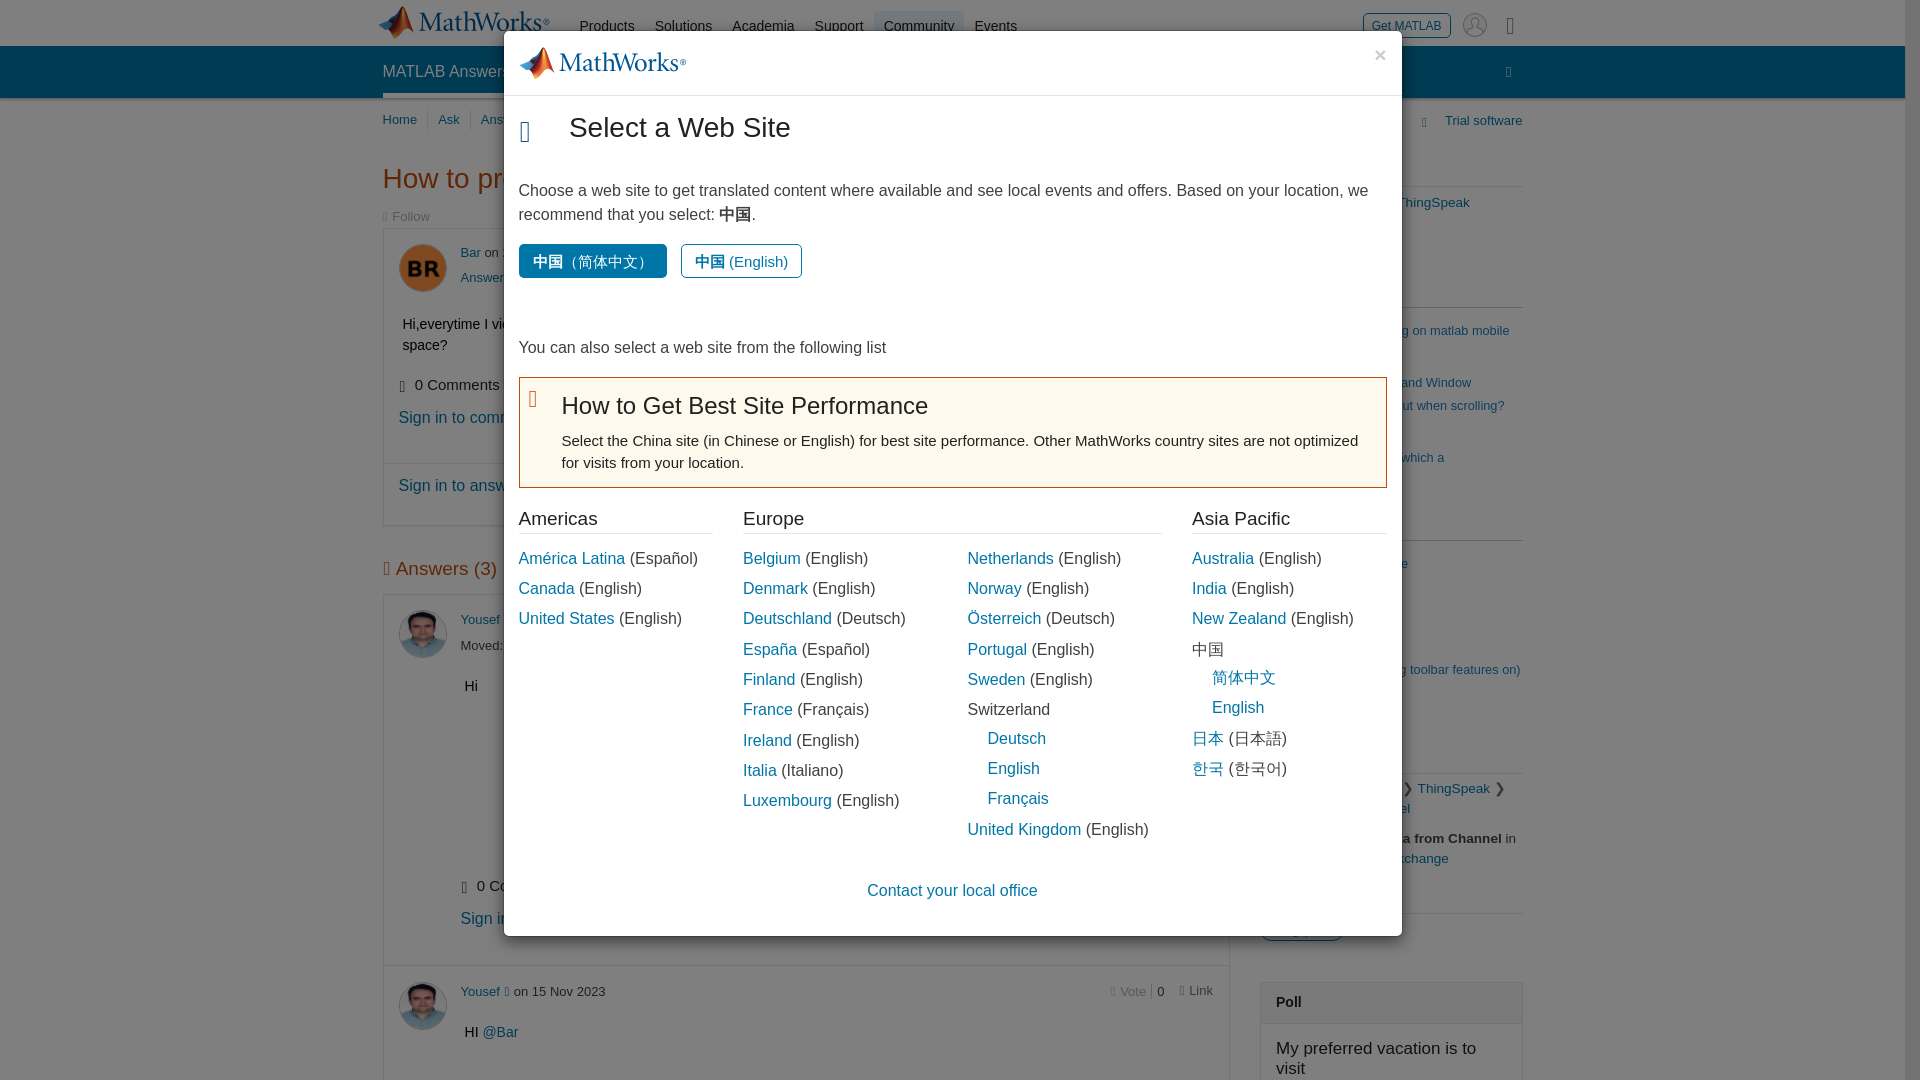 This screenshot has width=1920, height=1080. I want to click on Community, so click(919, 26).